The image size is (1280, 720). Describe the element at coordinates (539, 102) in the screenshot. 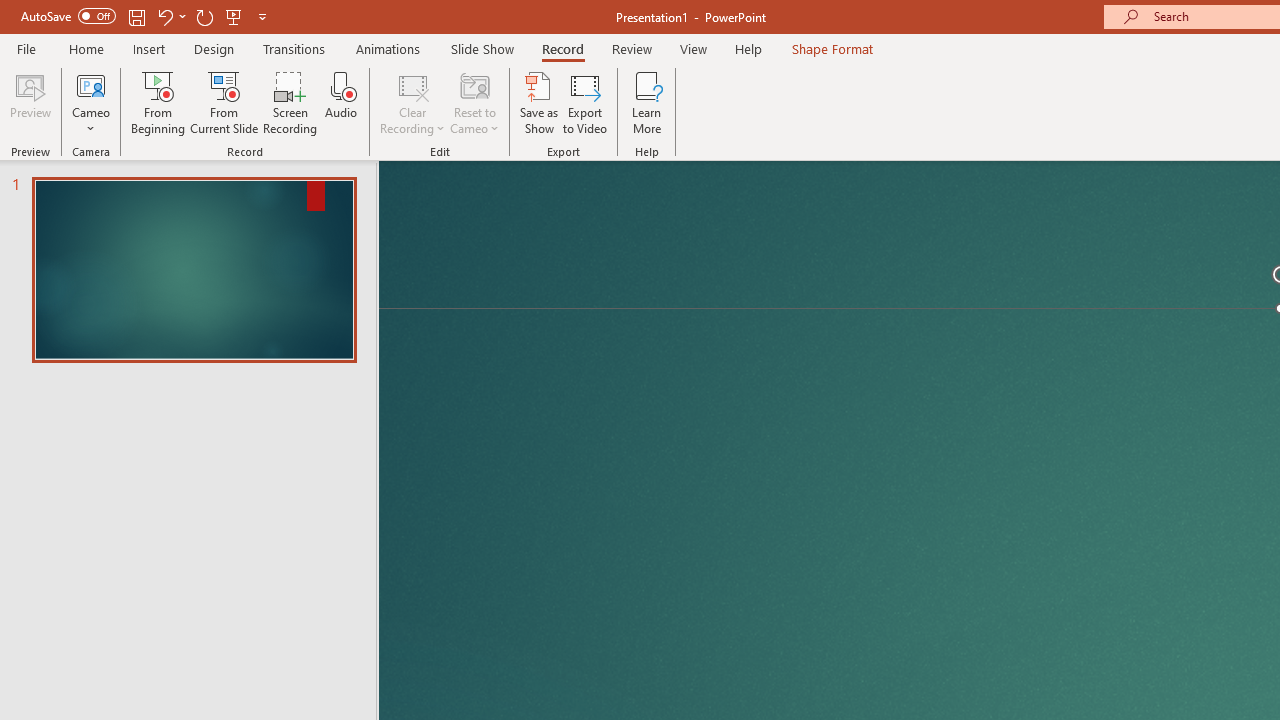

I see `Save as Show` at that location.